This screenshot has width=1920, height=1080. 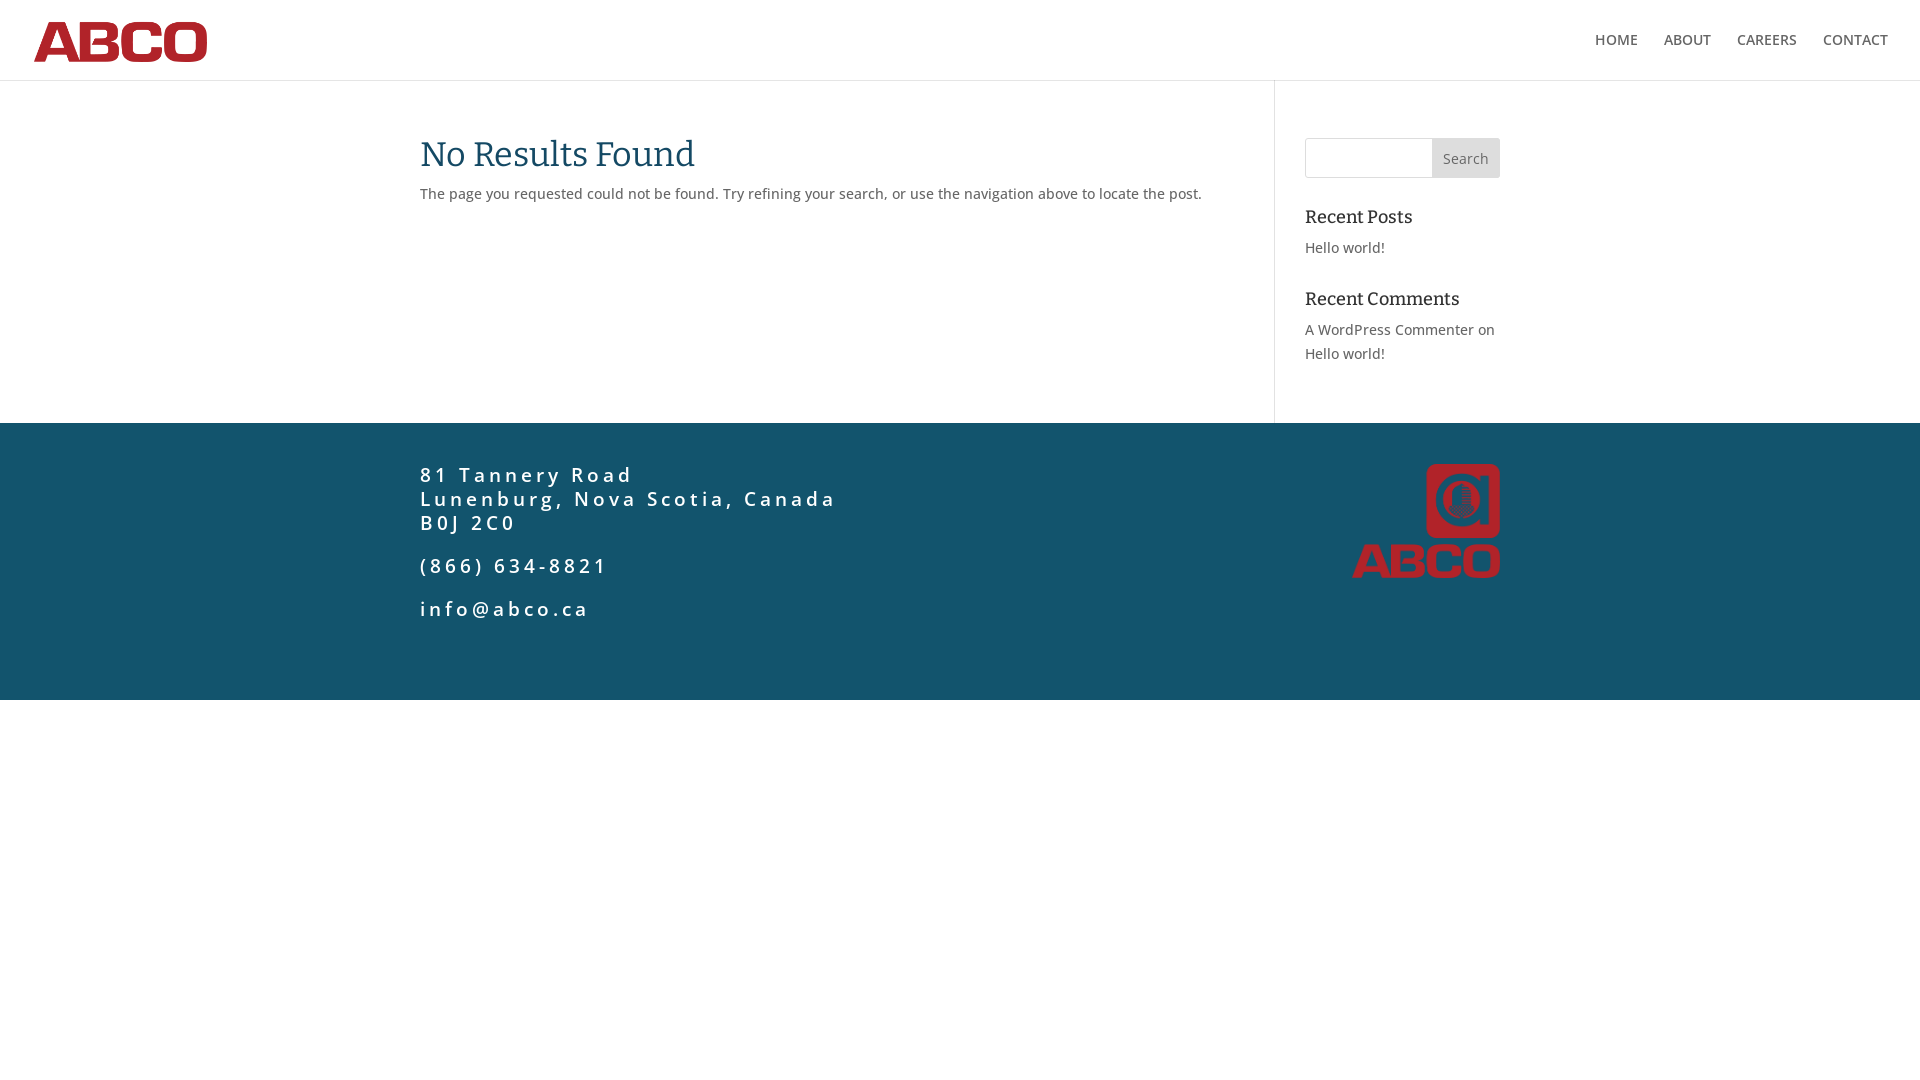 What do you see at coordinates (1616, 56) in the screenshot?
I see `HOME` at bounding box center [1616, 56].